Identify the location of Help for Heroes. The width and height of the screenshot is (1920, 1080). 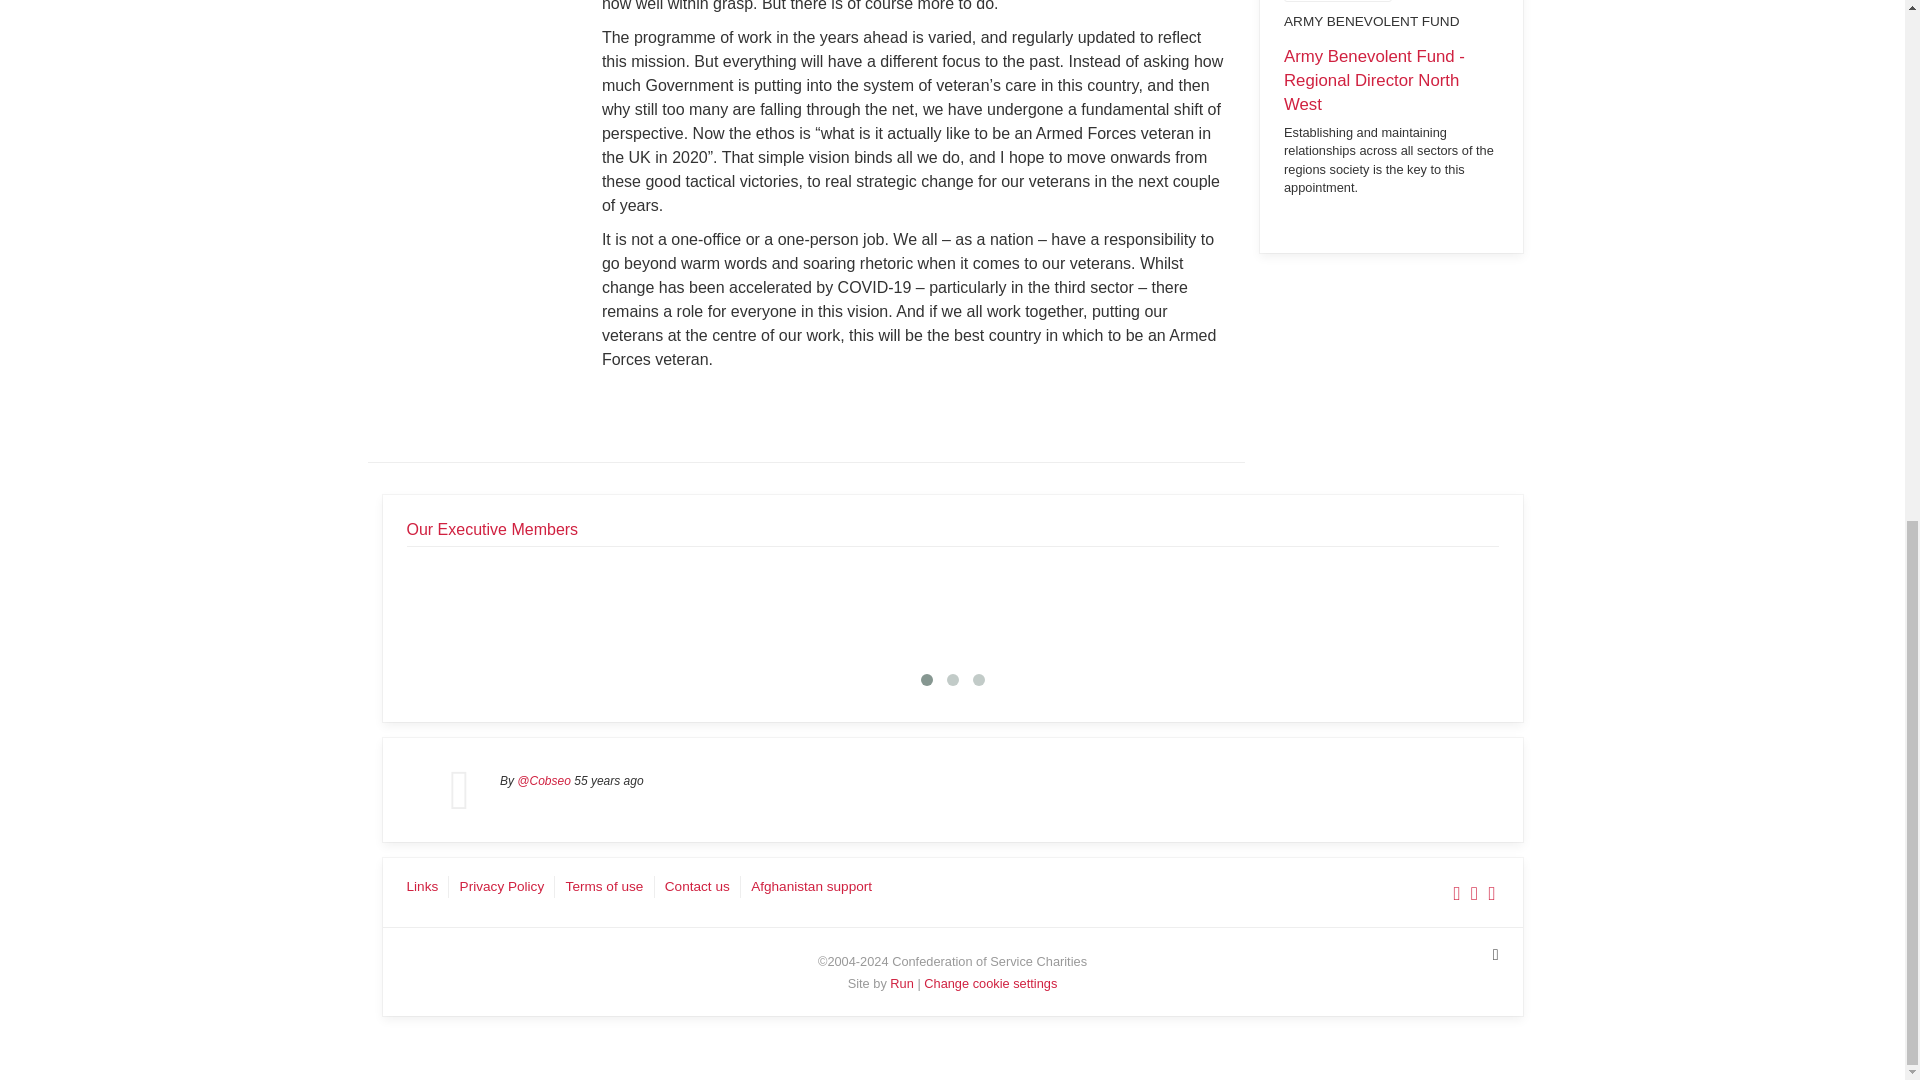
(862, 608).